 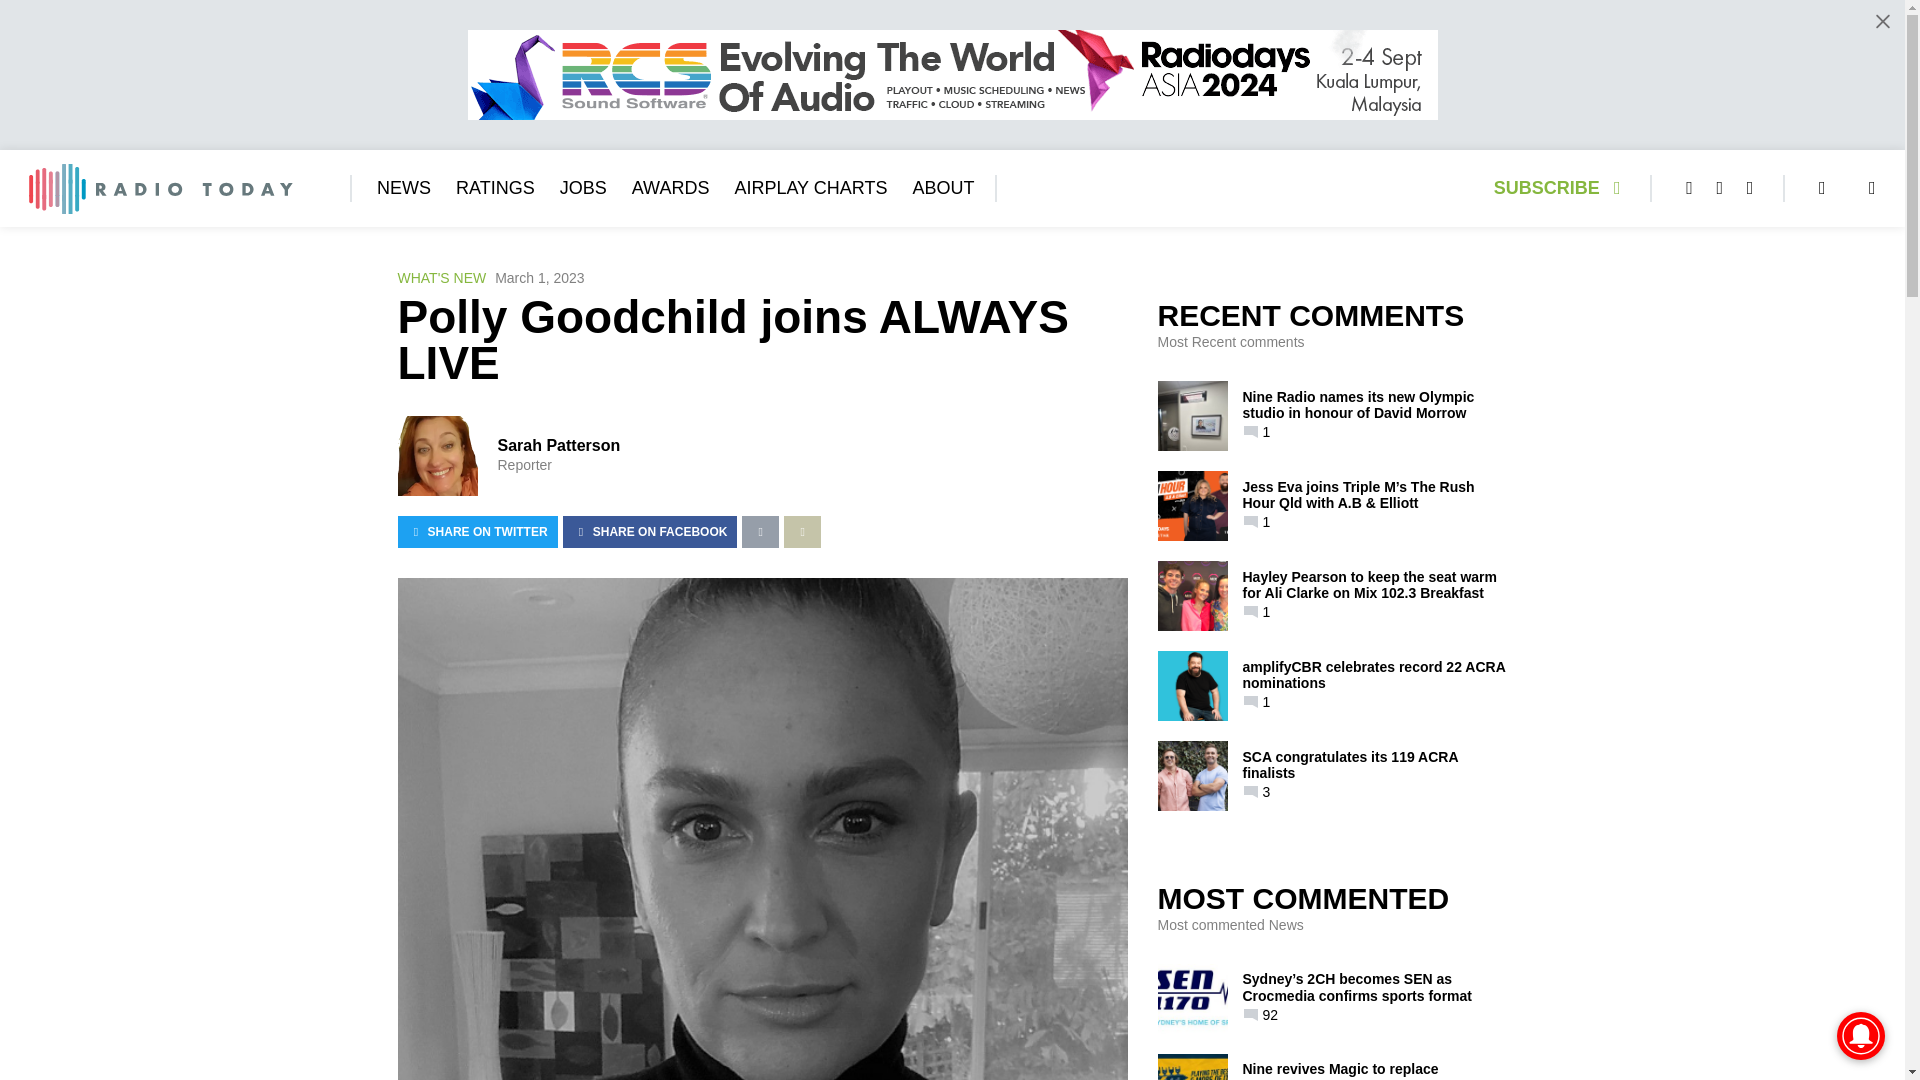 What do you see at coordinates (670, 188) in the screenshot?
I see `AWARDS` at bounding box center [670, 188].